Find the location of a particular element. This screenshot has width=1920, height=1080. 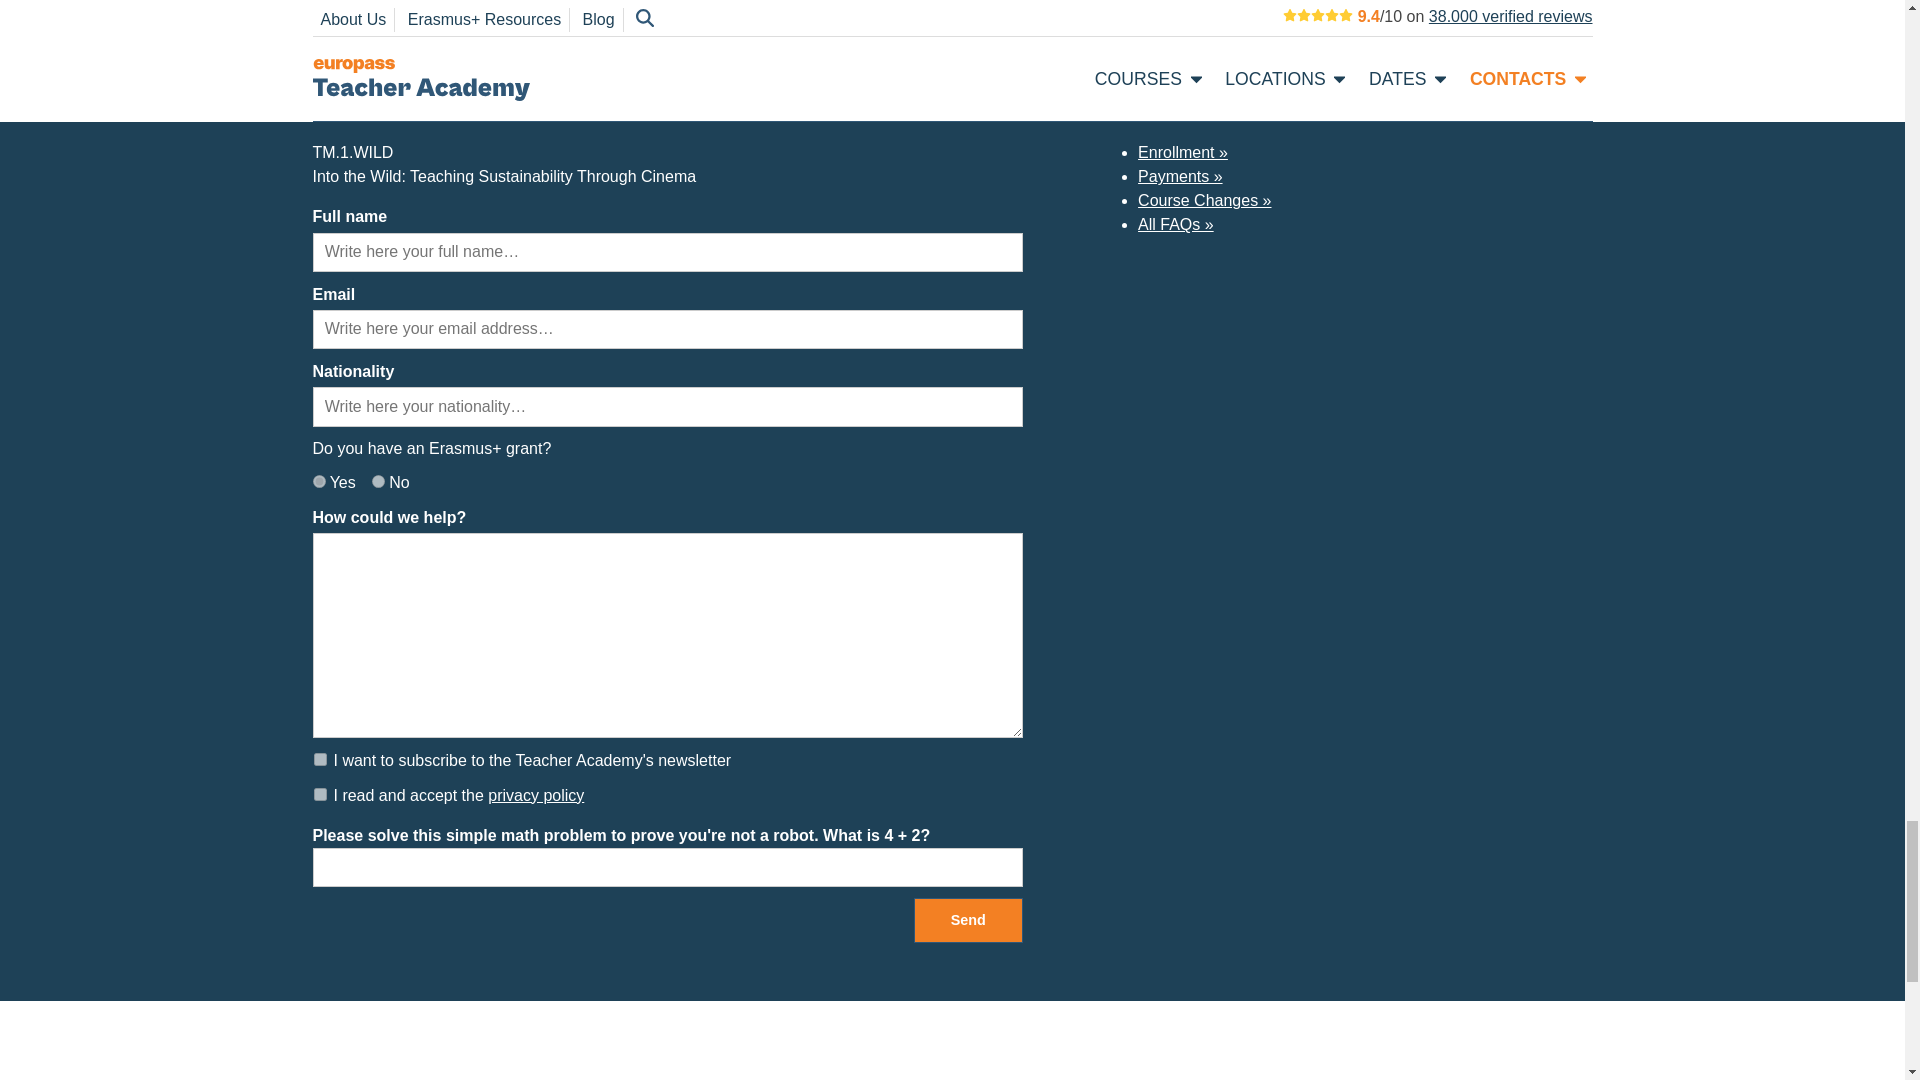

No is located at coordinates (378, 482).